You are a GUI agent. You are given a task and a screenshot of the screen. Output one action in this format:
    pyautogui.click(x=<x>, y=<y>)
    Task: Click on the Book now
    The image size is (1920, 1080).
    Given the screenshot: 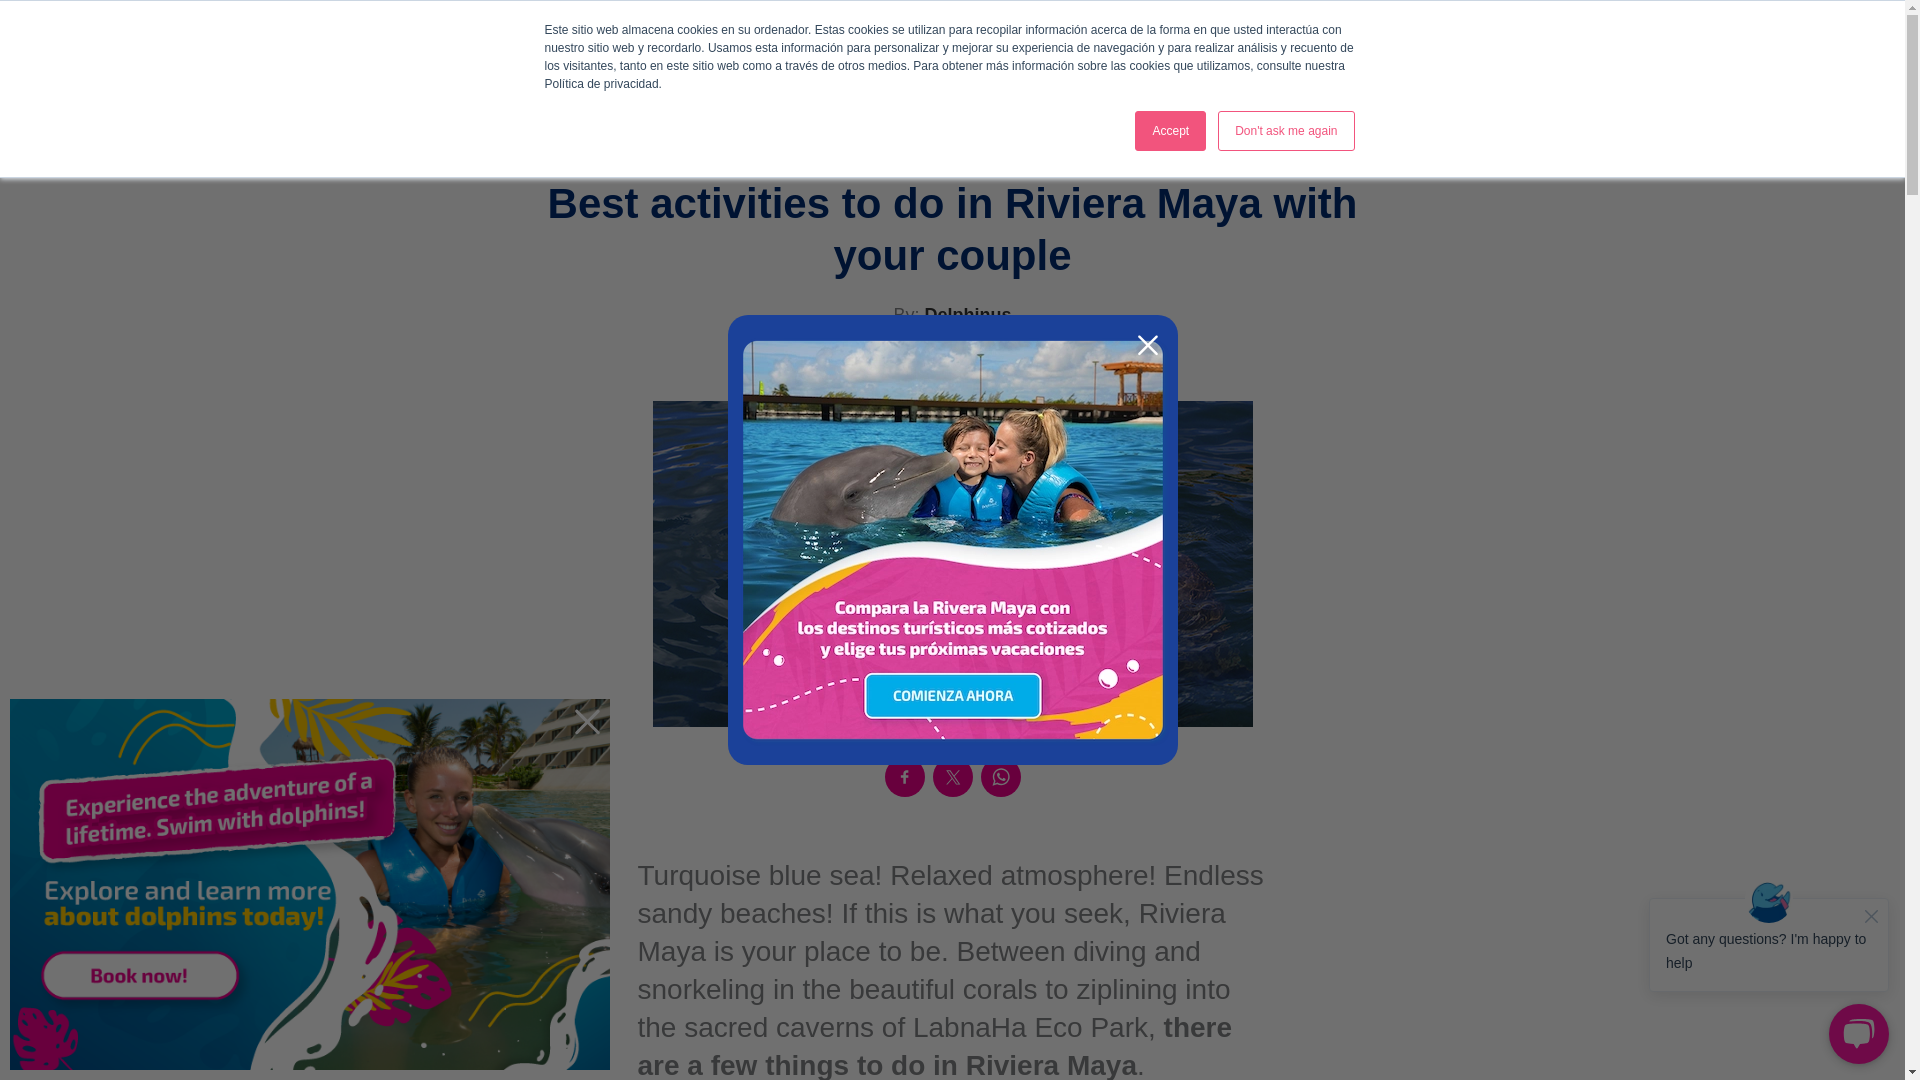 What is the action you would take?
    pyautogui.click(x=1514, y=79)
    